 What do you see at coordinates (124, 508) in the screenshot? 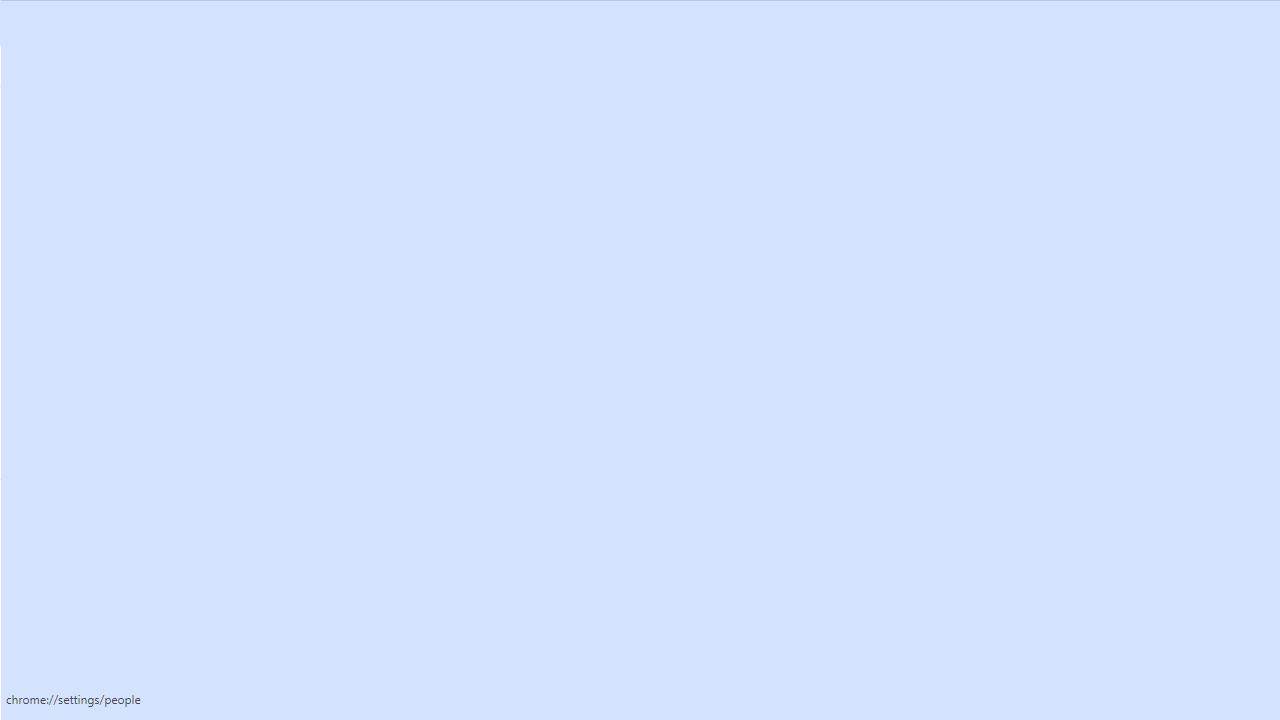
I see `Languages` at bounding box center [124, 508].